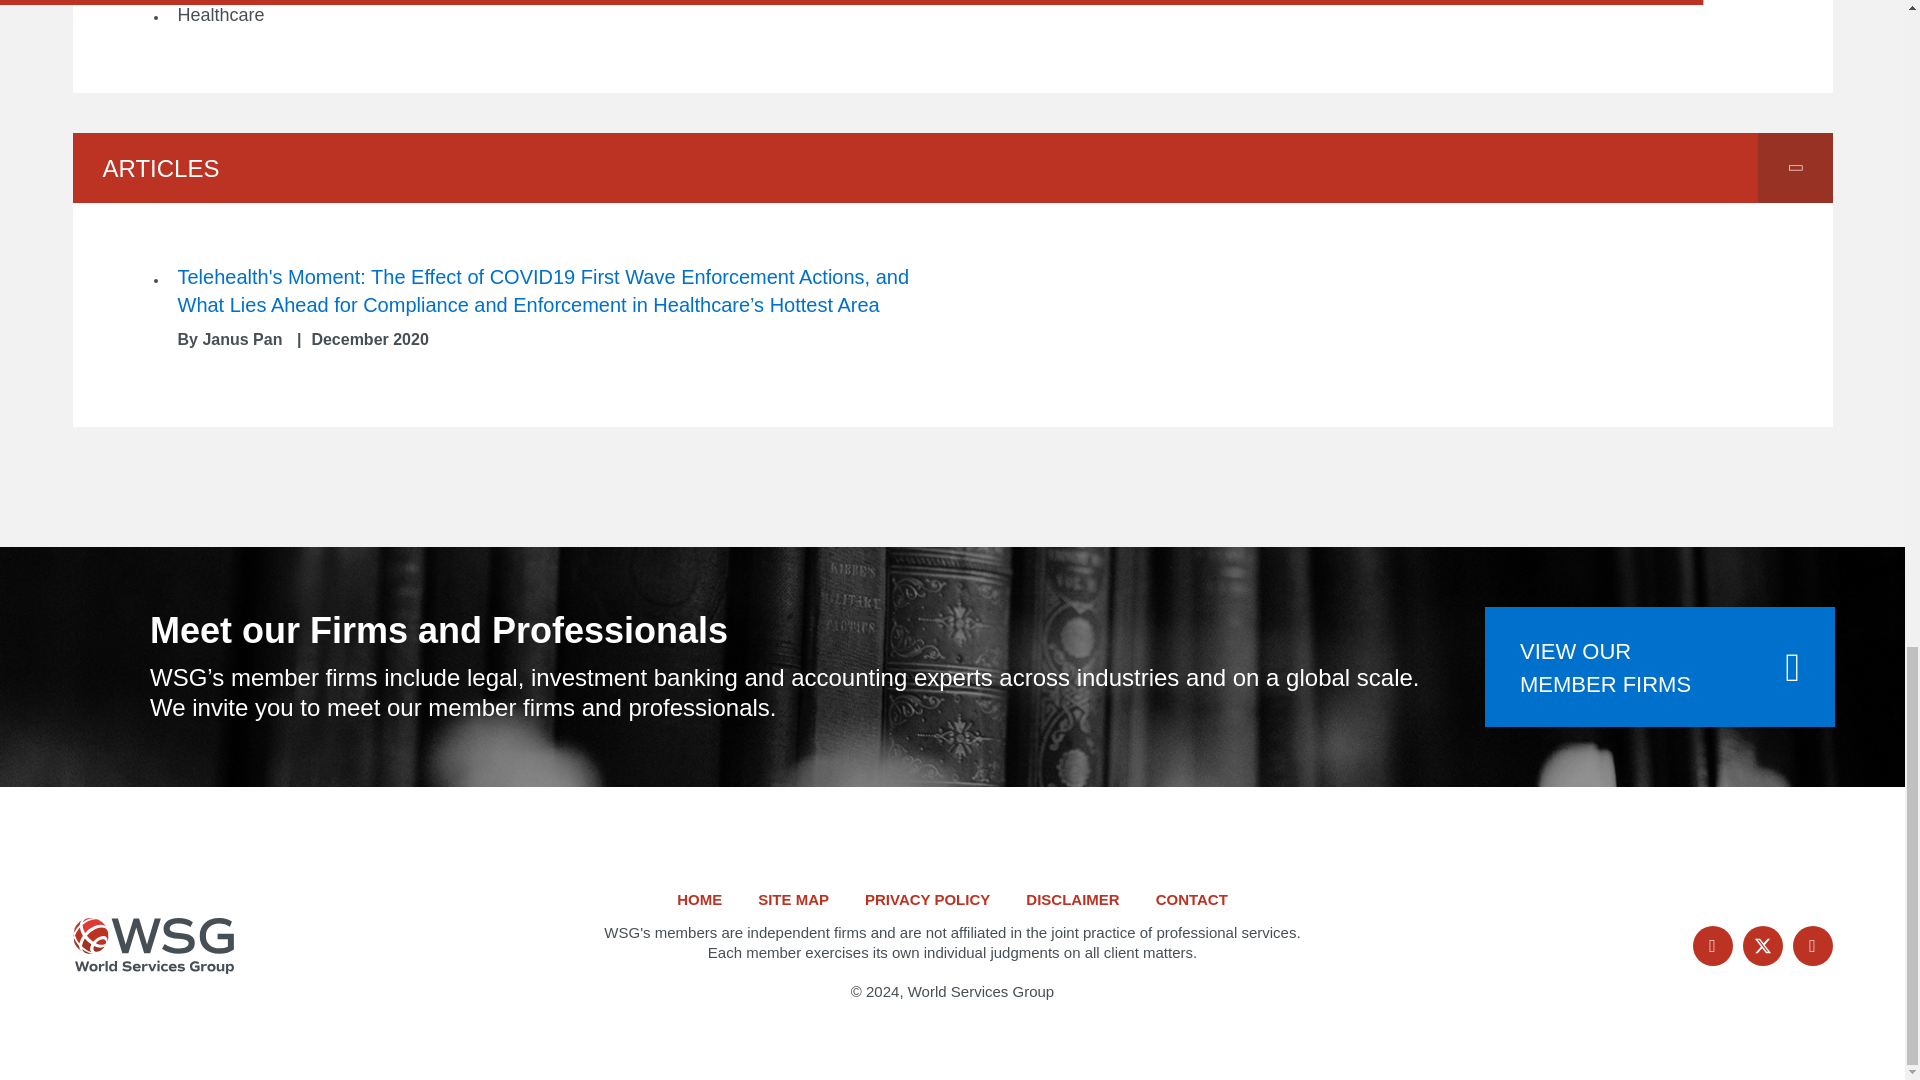  What do you see at coordinates (1192, 900) in the screenshot?
I see `DISCLAIMER` at bounding box center [1192, 900].